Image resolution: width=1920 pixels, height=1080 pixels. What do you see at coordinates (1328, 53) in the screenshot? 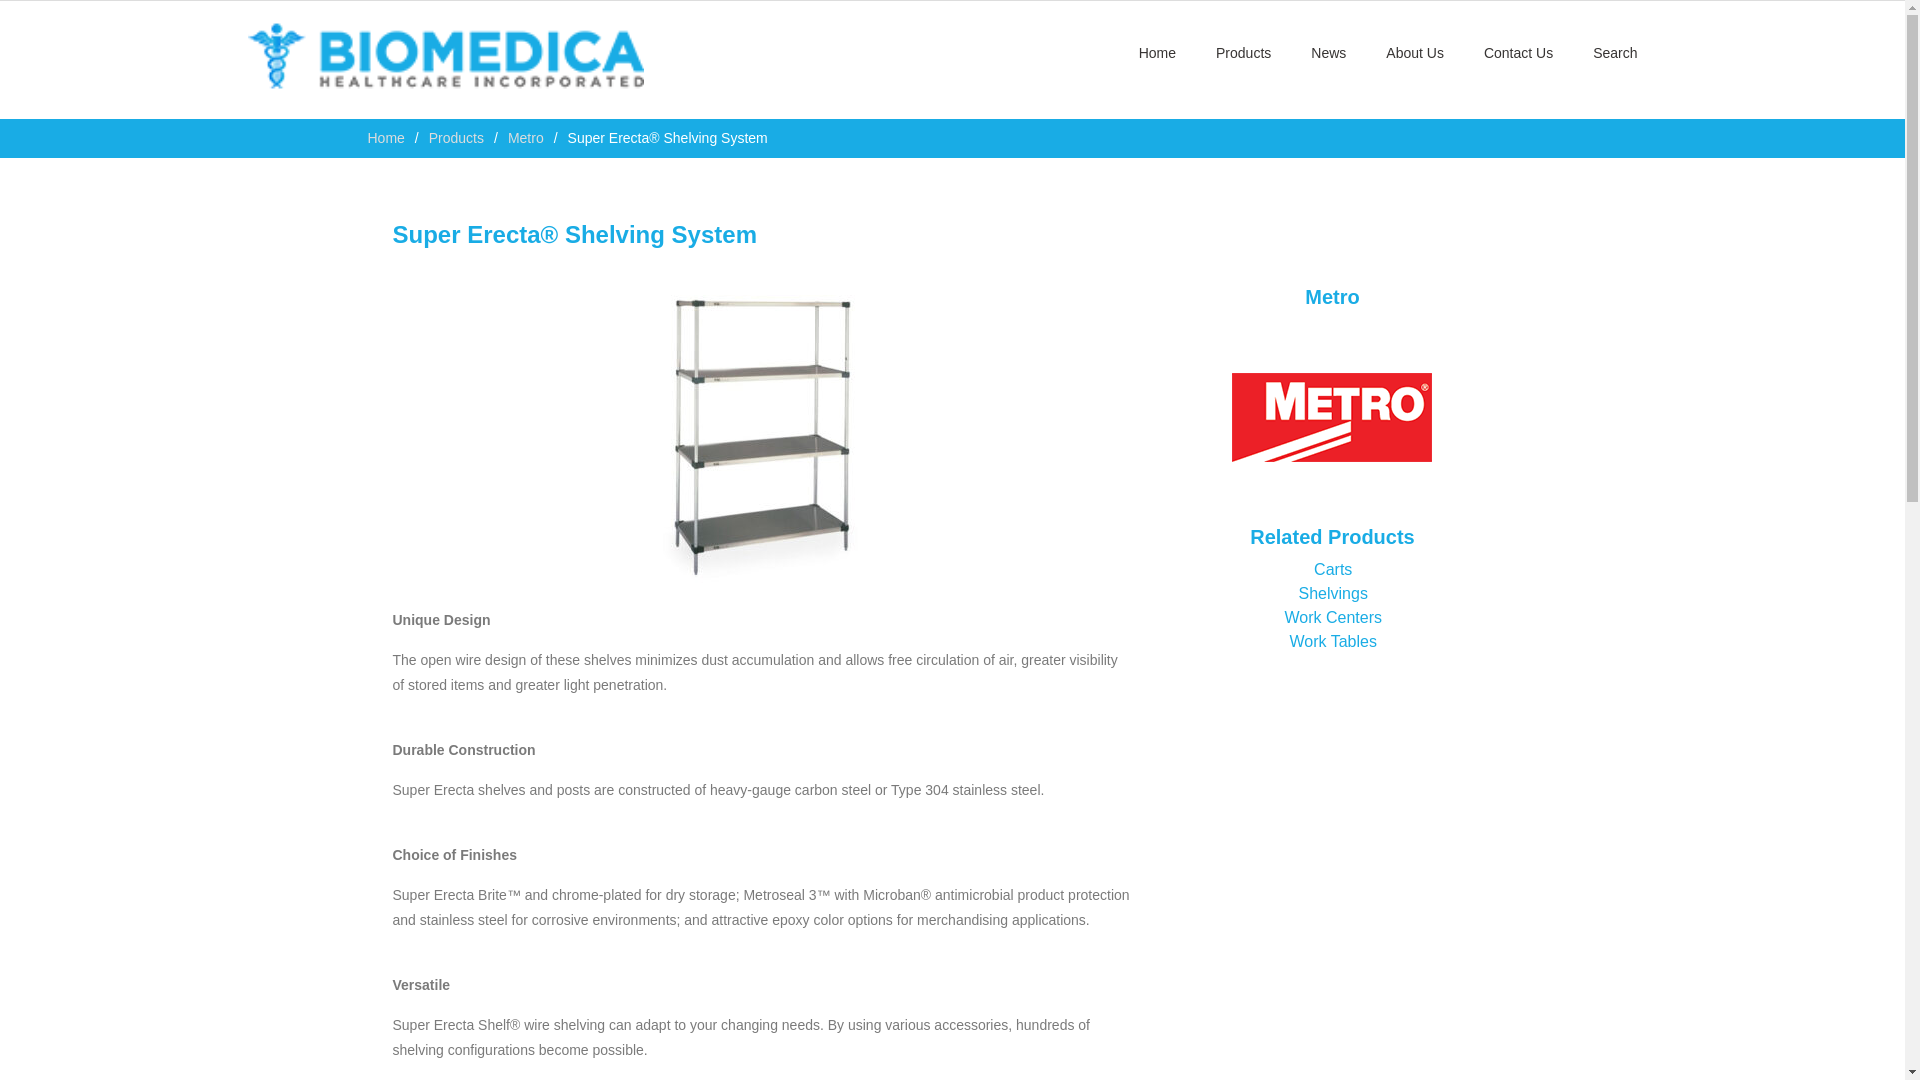
I see `News` at bounding box center [1328, 53].